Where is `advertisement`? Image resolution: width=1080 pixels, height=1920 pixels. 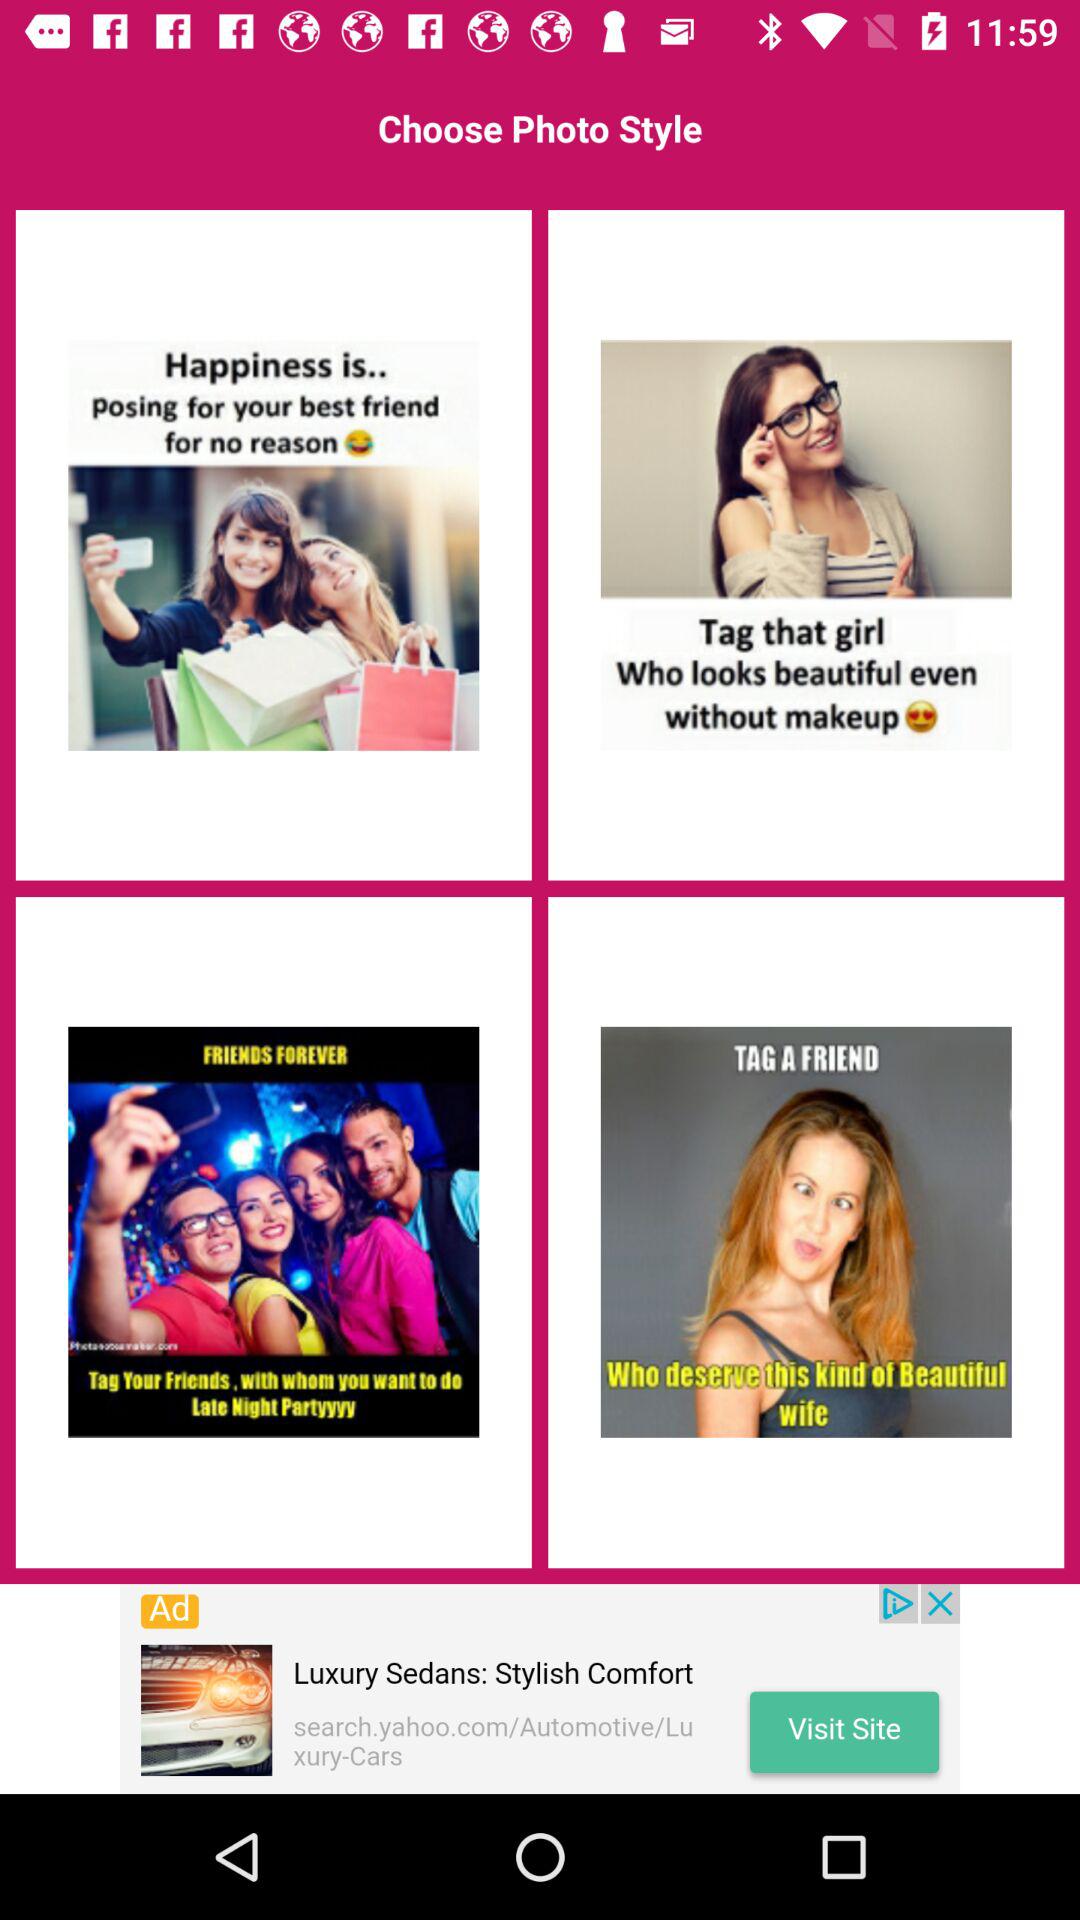 advertisement is located at coordinates (540, 1689).